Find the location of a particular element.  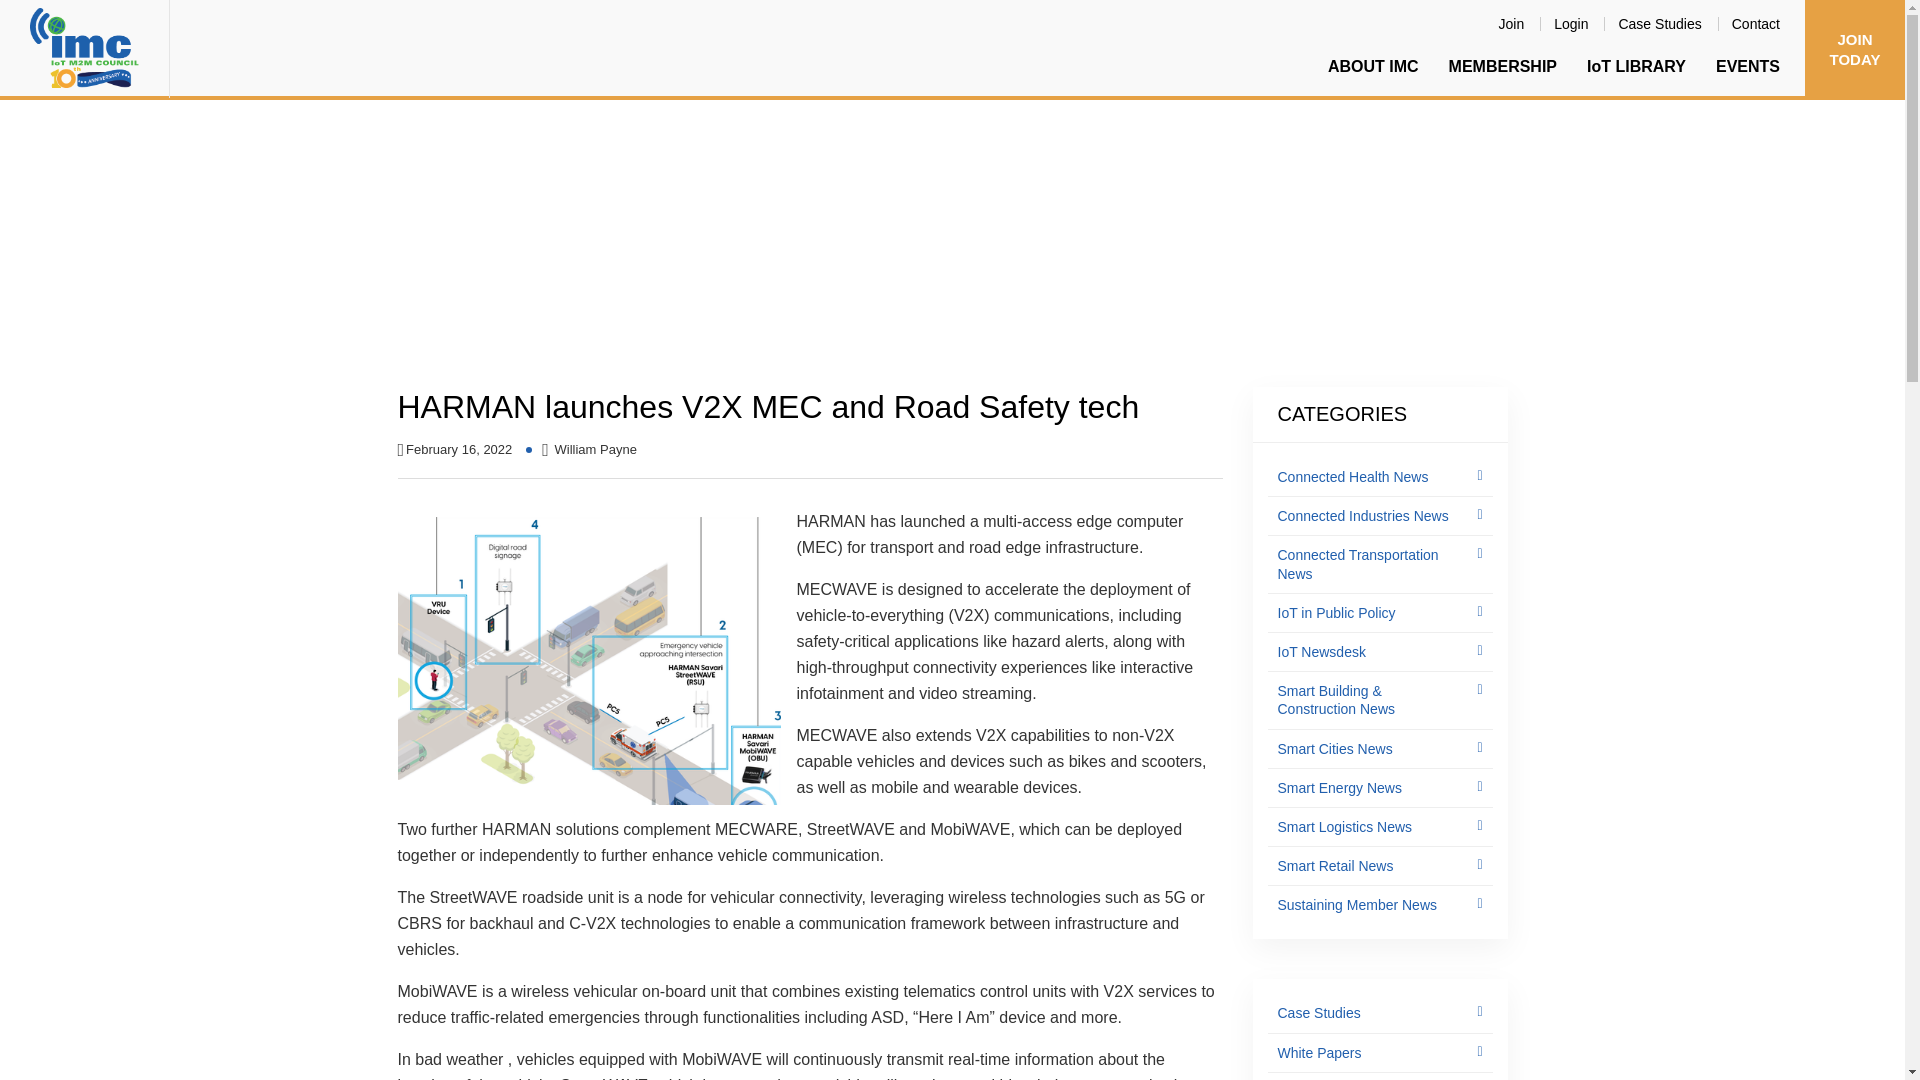

EVENTS is located at coordinates (1748, 66).